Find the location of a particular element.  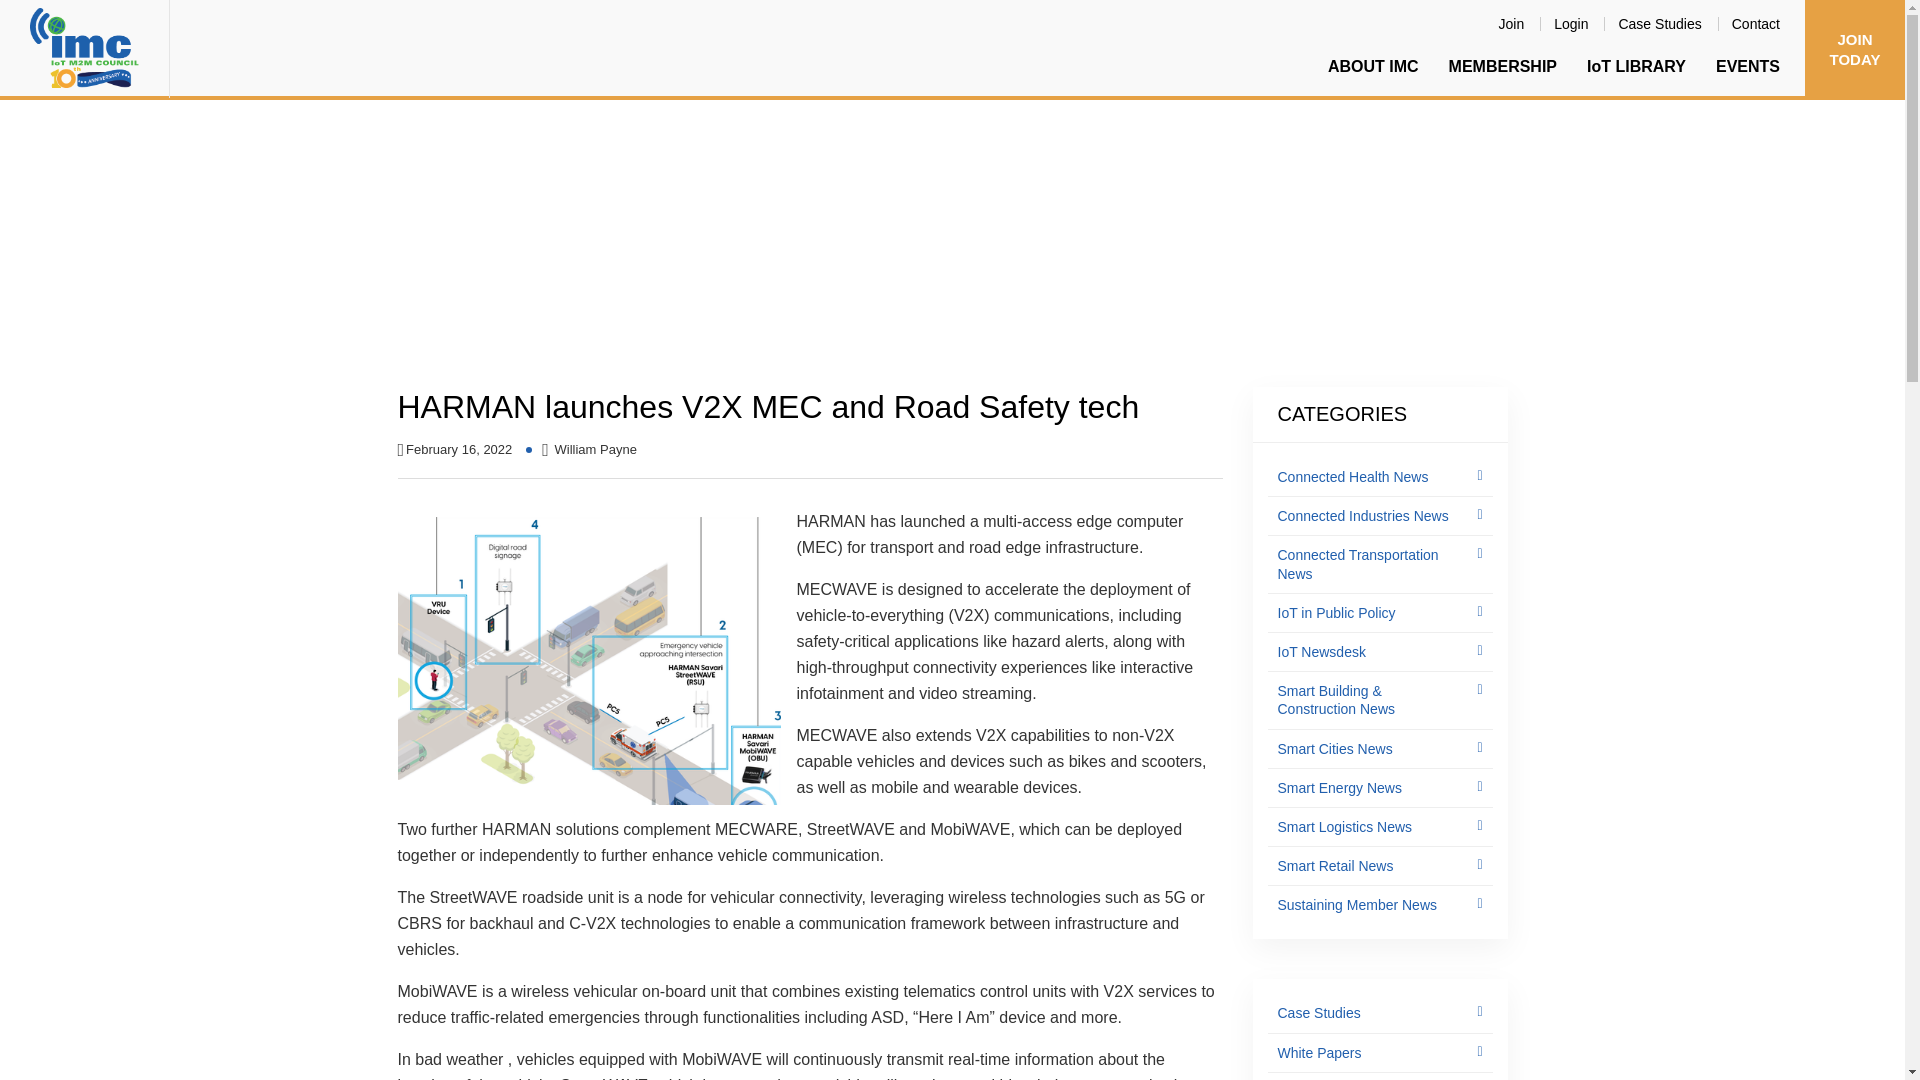

EVENTS is located at coordinates (1748, 66).